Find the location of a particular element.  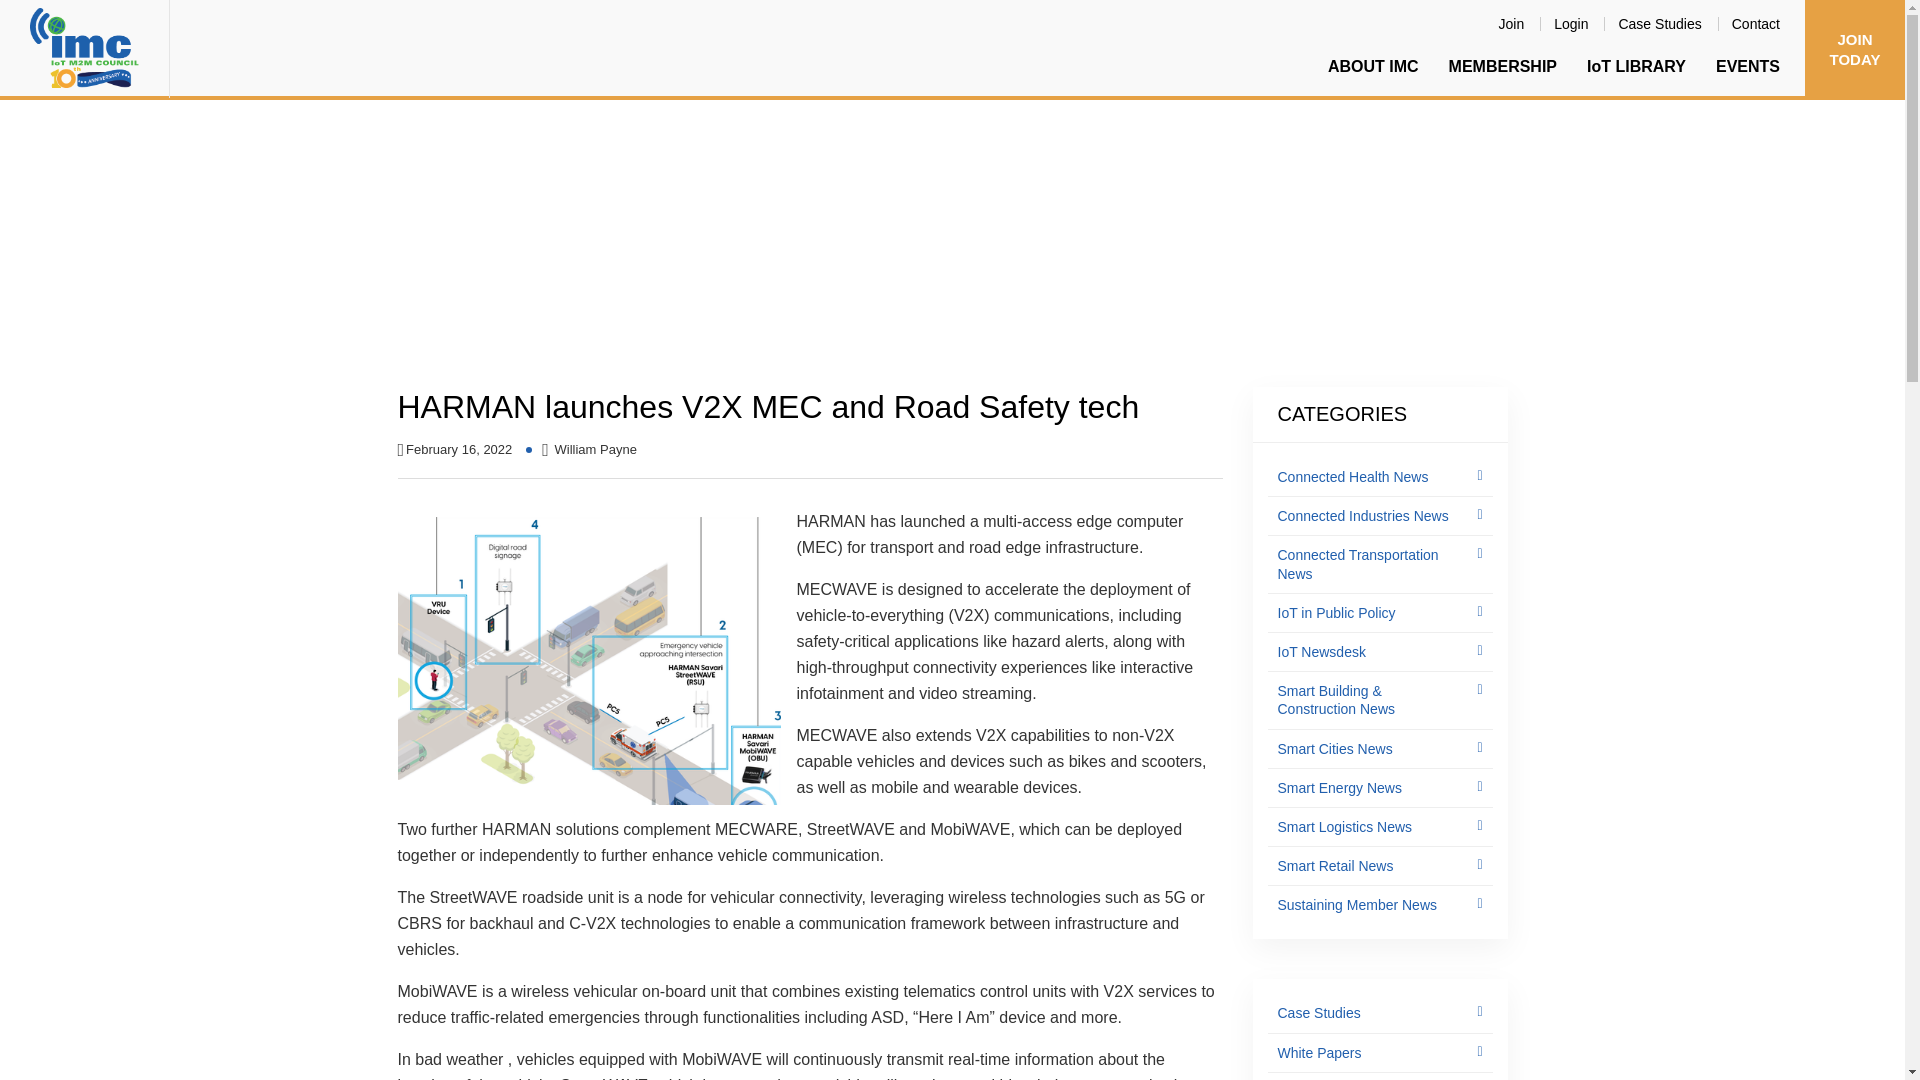

EVENTS is located at coordinates (1748, 66).